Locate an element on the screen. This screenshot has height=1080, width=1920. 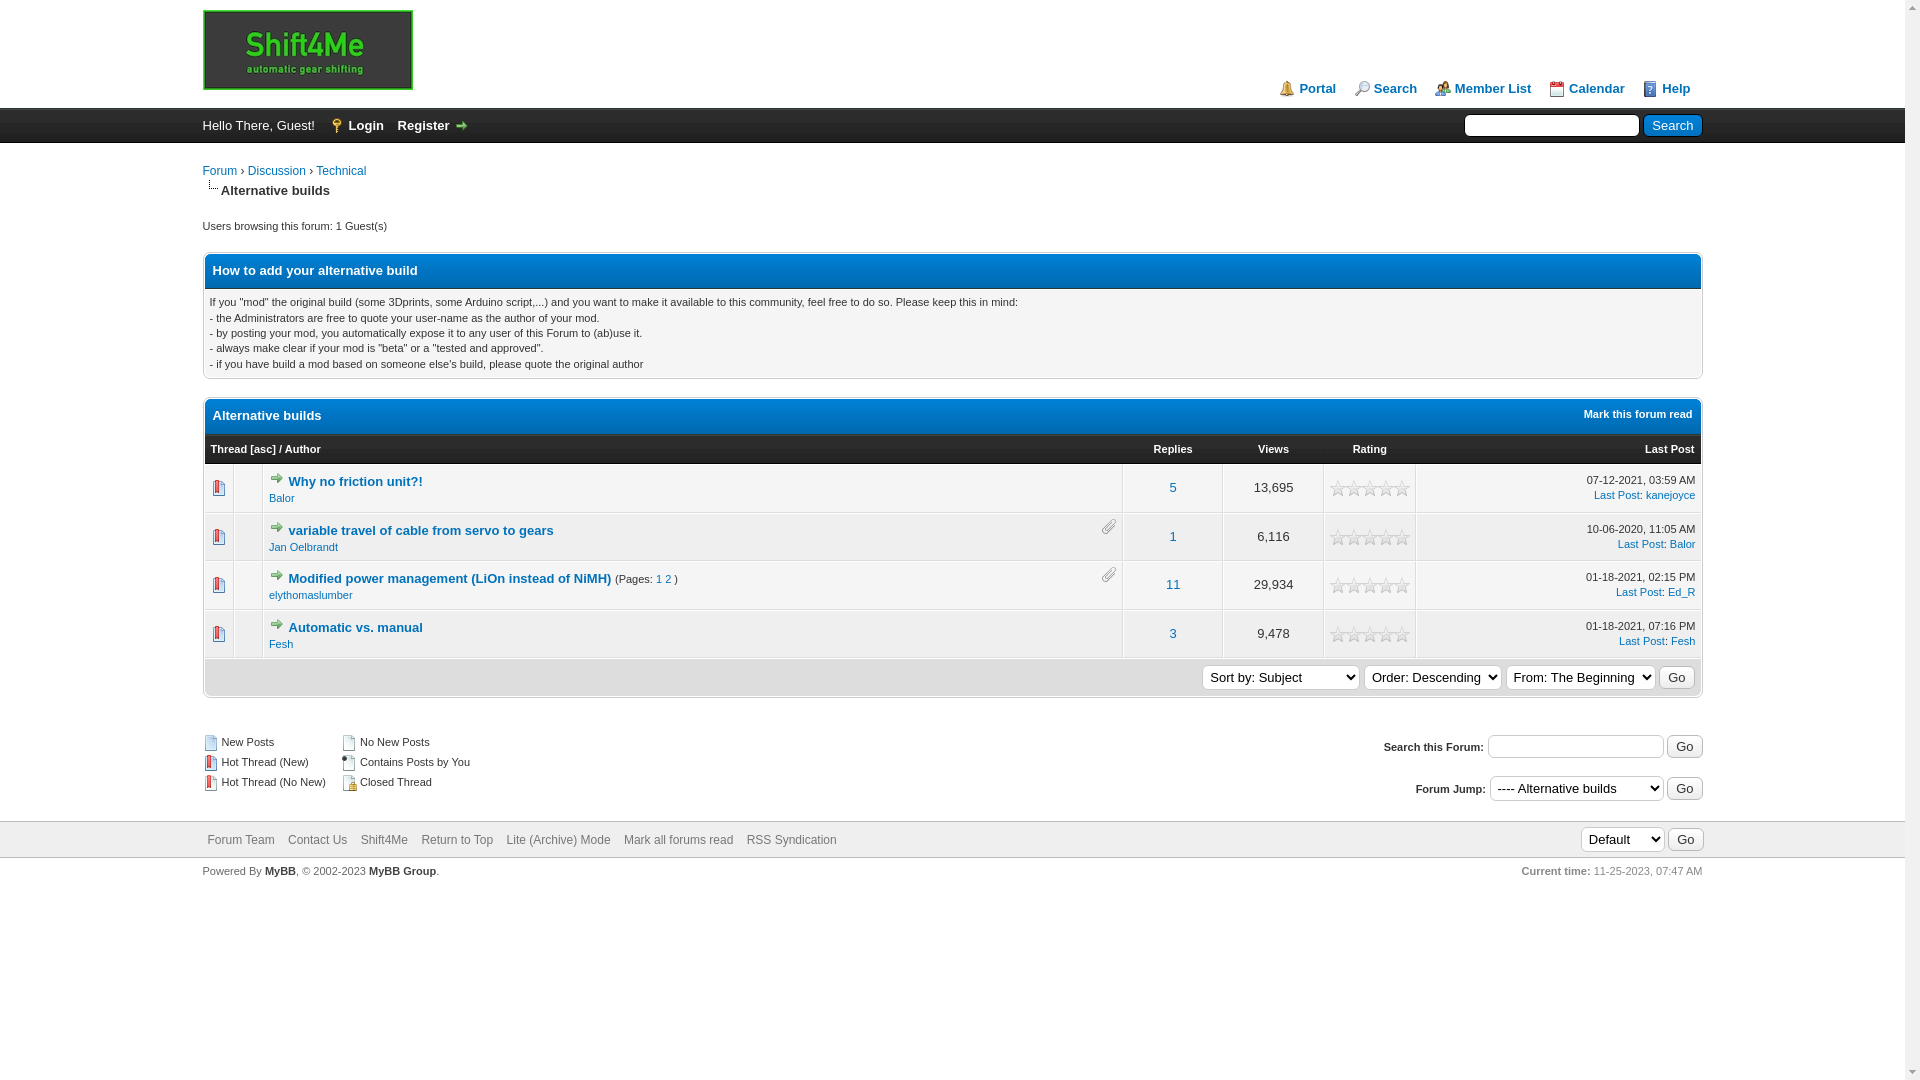
Mark this forum read is located at coordinates (1638, 414).